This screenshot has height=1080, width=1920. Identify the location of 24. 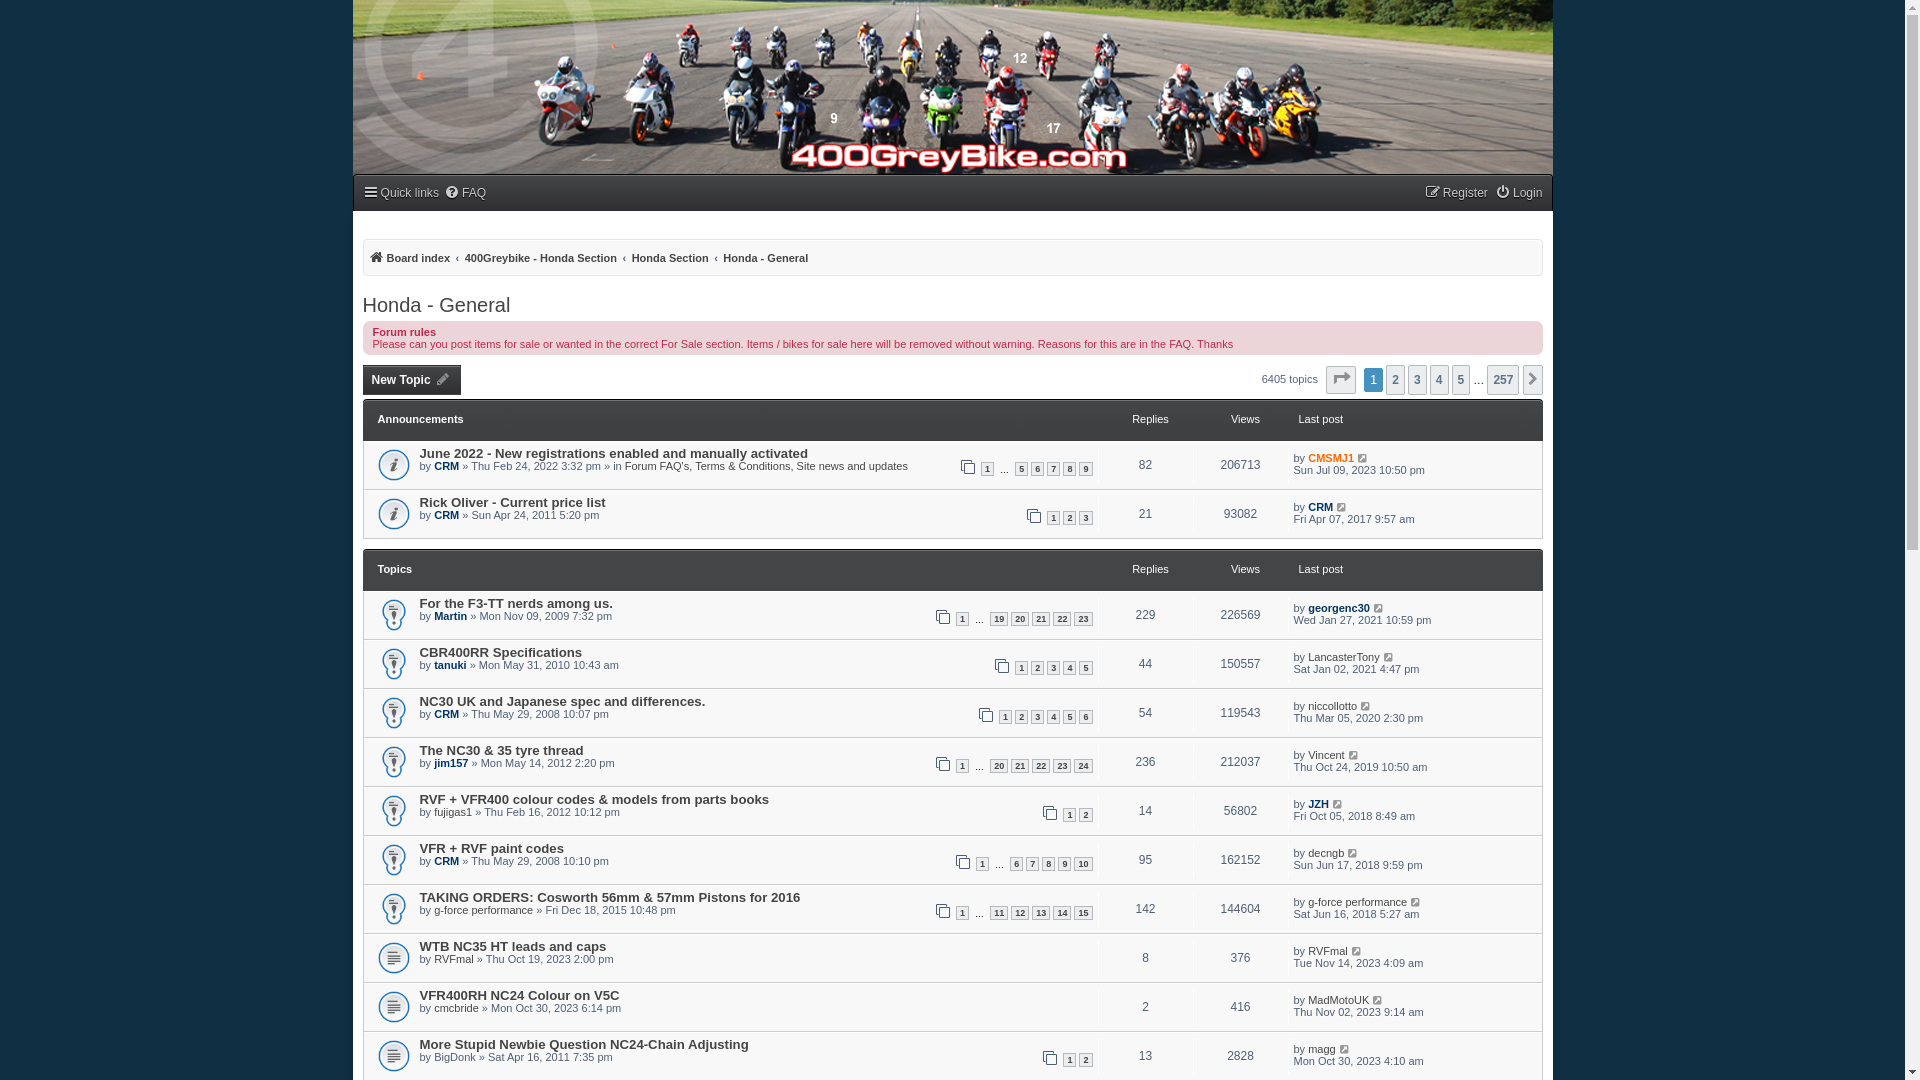
(1083, 766).